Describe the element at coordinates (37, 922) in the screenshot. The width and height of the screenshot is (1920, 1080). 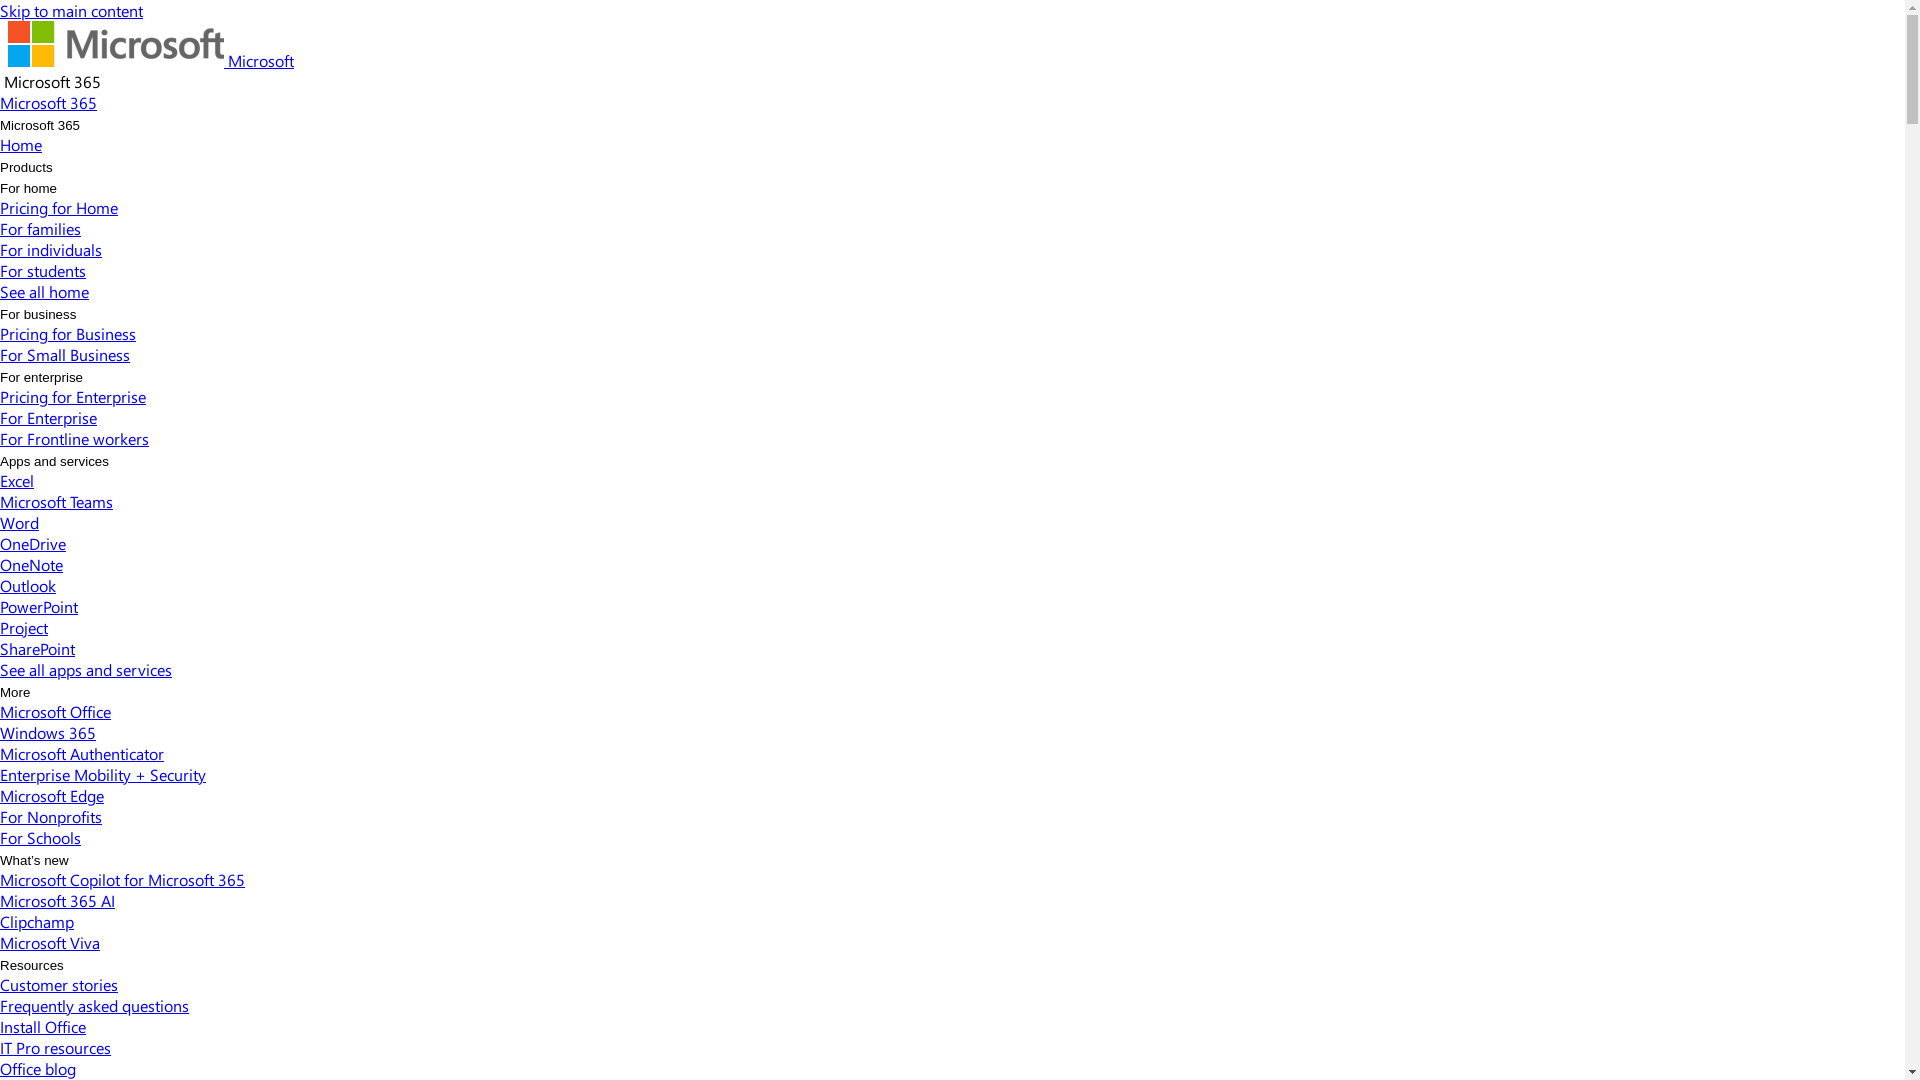
I see `Clipchamp` at that location.